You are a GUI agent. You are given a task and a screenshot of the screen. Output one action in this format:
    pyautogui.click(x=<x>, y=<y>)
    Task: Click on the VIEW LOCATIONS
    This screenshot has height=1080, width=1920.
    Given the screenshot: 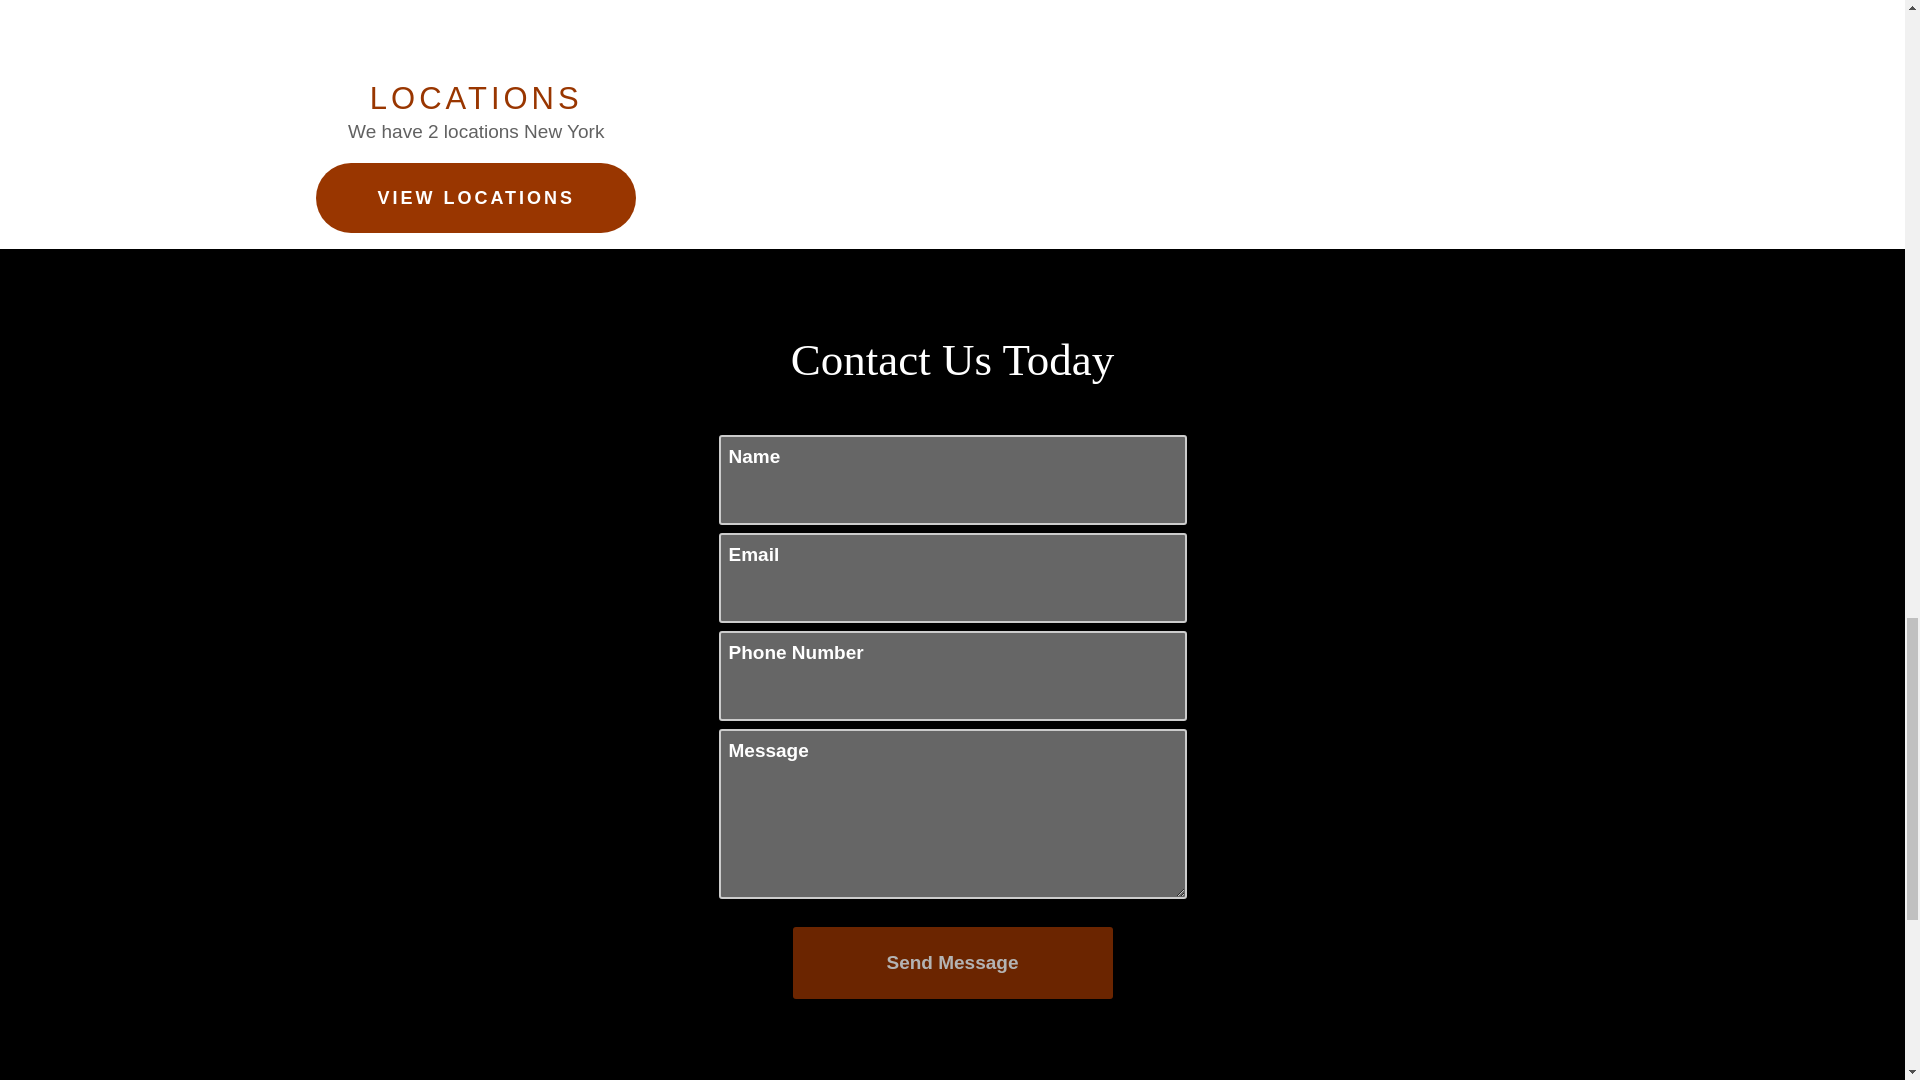 What is the action you would take?
    pyautogui.click(x=476, y=198)
    